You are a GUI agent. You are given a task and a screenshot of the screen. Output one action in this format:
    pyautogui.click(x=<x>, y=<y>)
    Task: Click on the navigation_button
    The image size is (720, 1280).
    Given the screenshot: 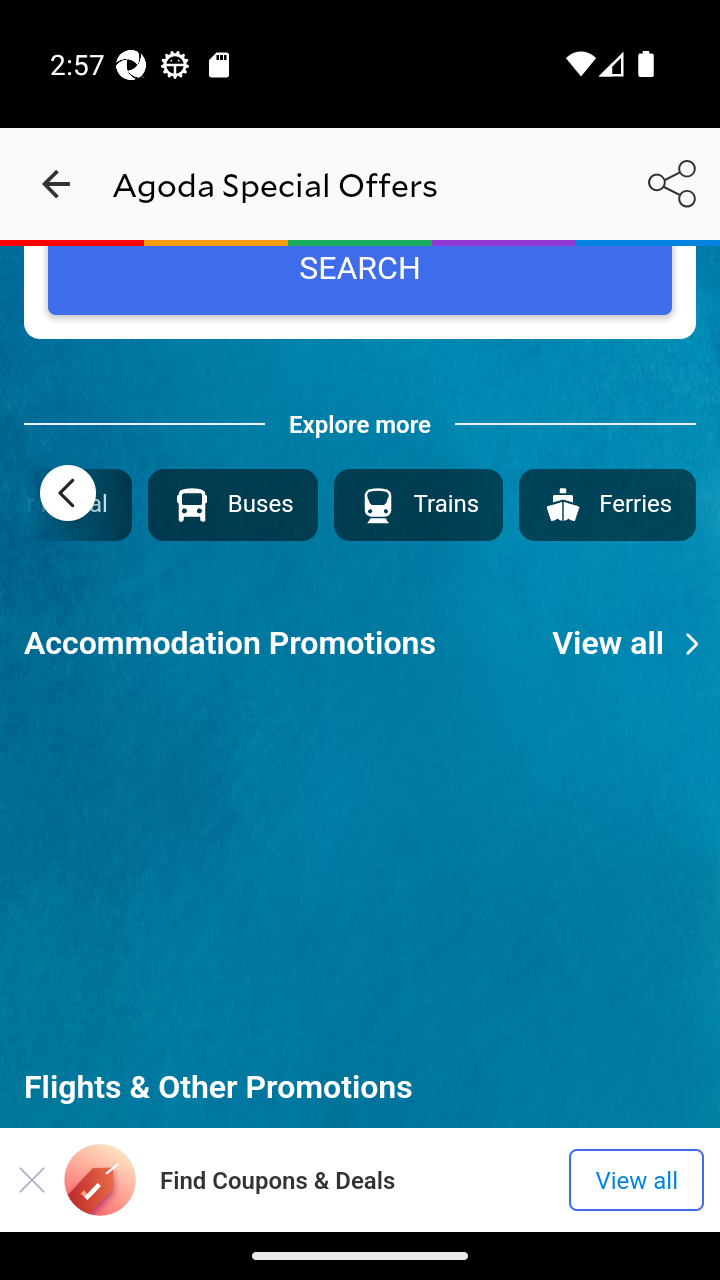 What is the action you would take?
    pyautogui.click(x=56, y=184)
    